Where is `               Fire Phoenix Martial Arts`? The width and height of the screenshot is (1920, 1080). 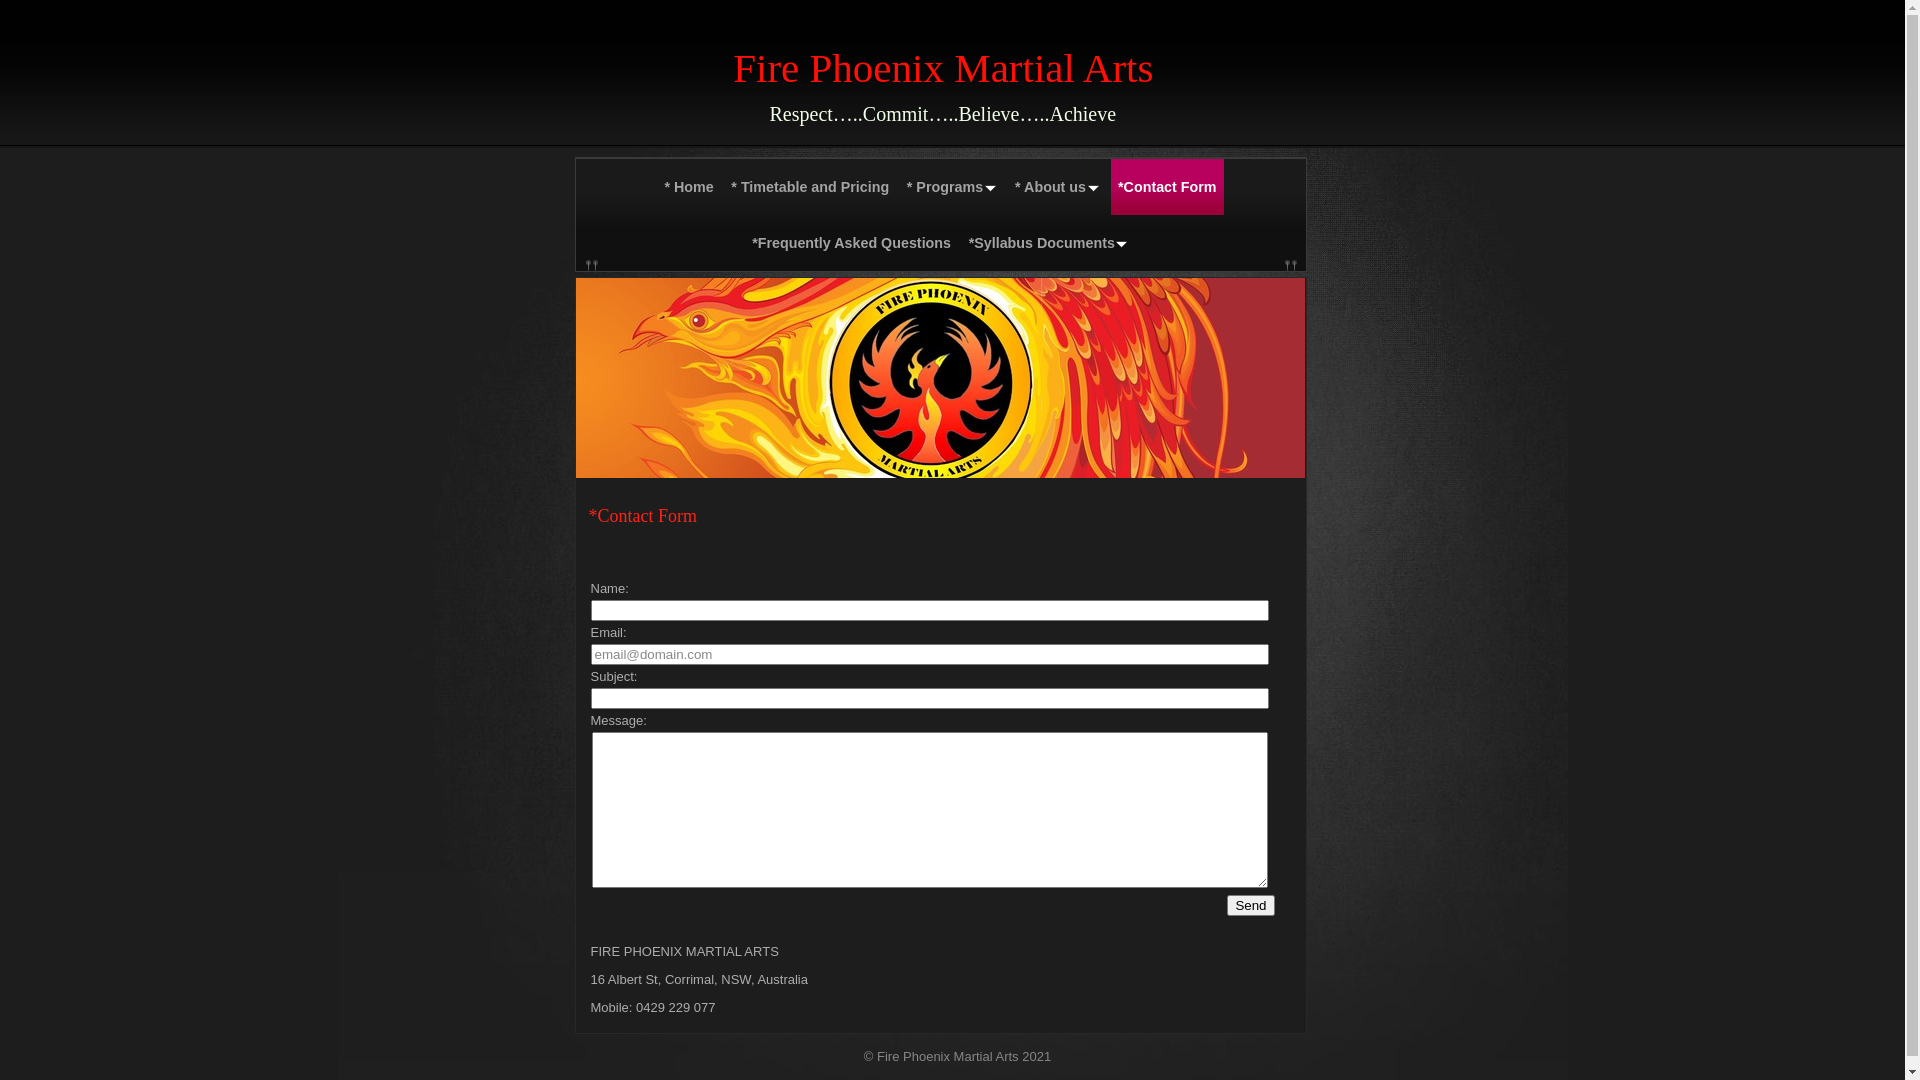                Fire Phoenix Martial Arts is located at coordinates (867, 74).